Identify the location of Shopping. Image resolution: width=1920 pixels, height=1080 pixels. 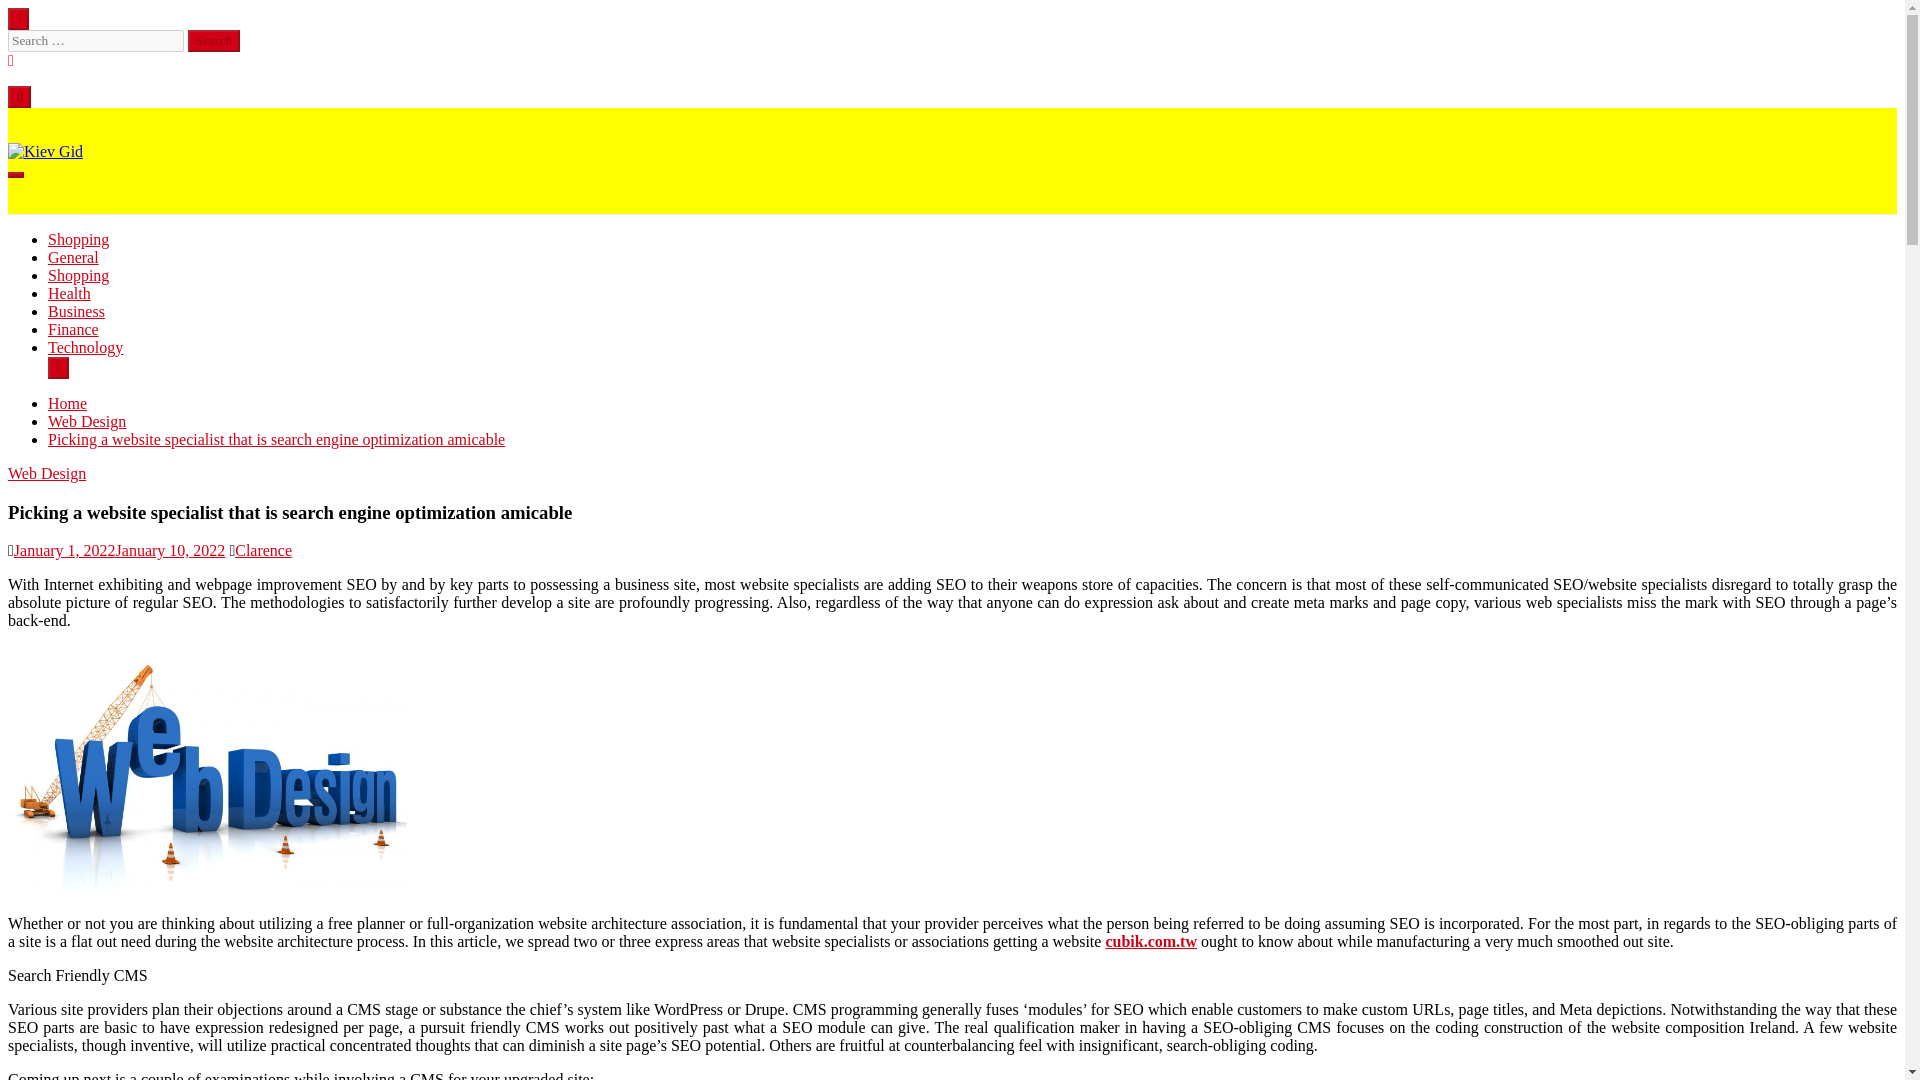
(78, 275).